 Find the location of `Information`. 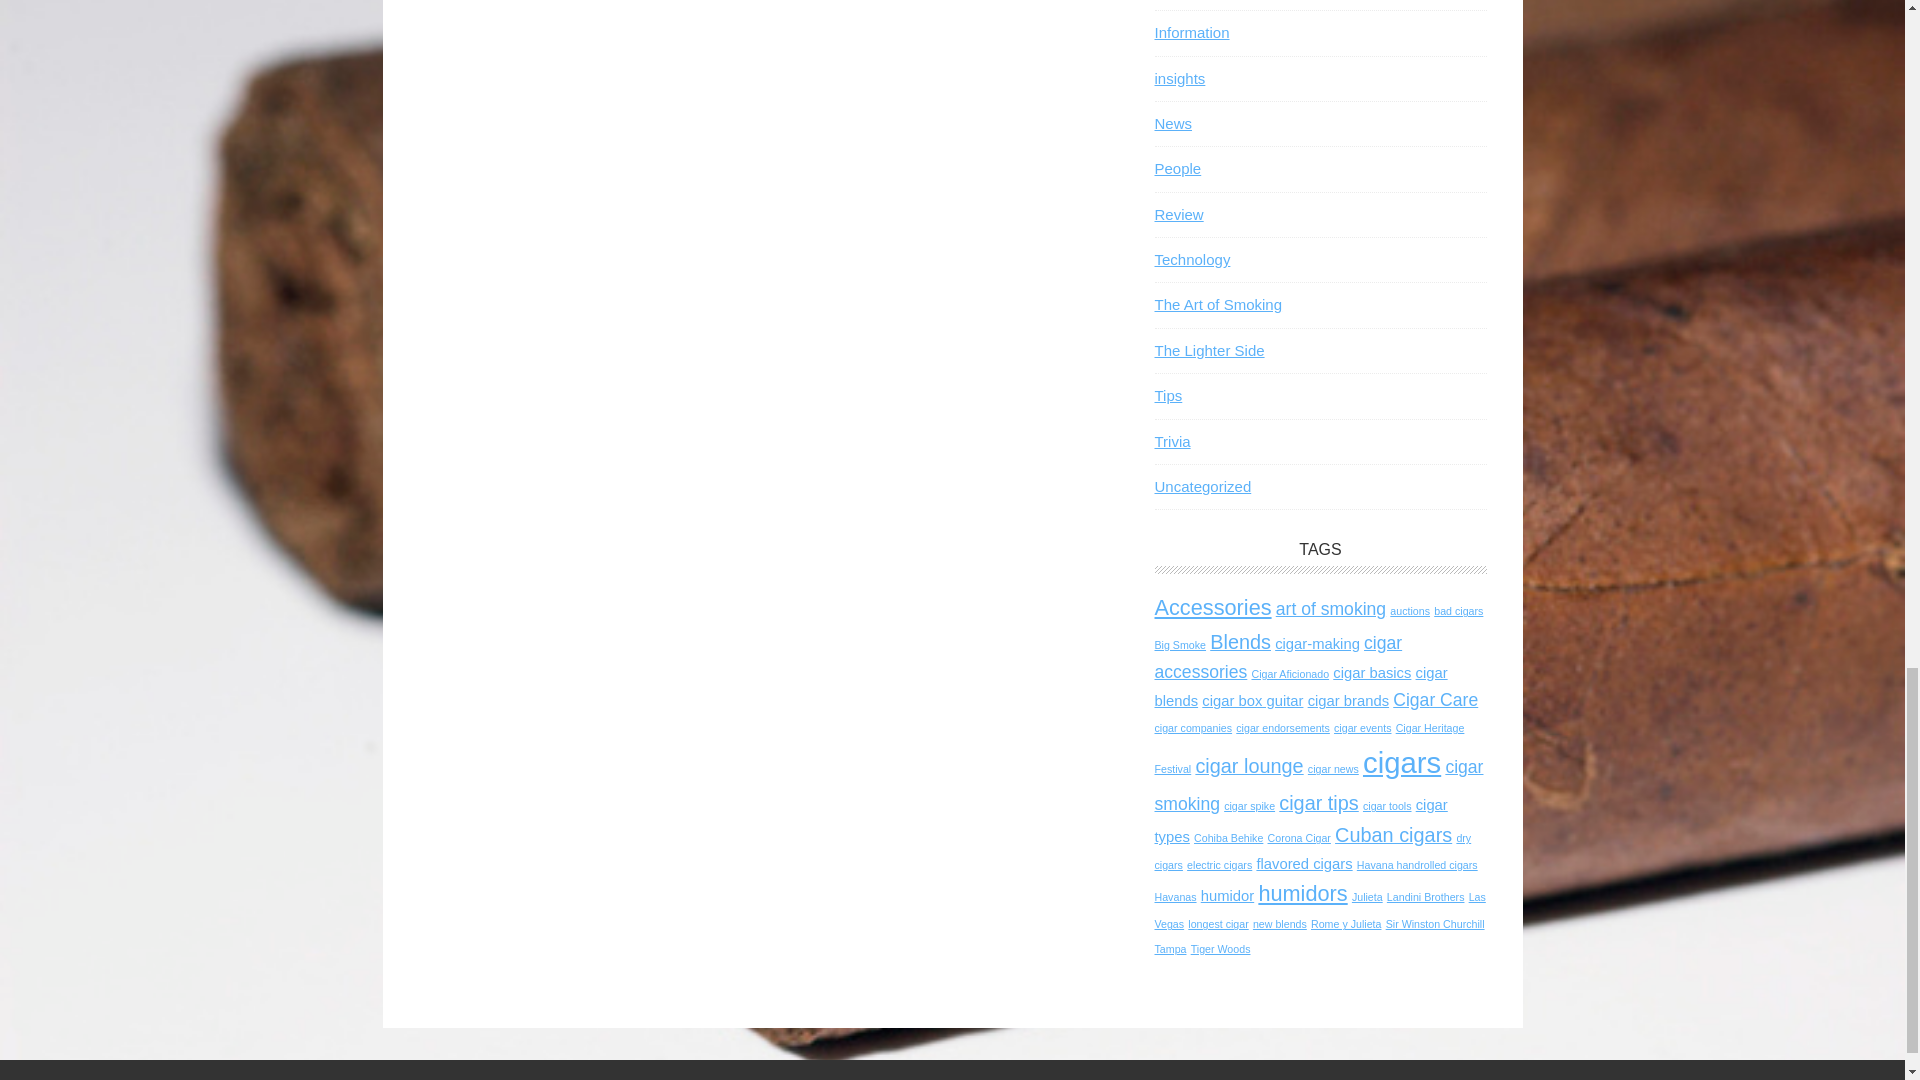

Information is located at coordinates (1190, 32).